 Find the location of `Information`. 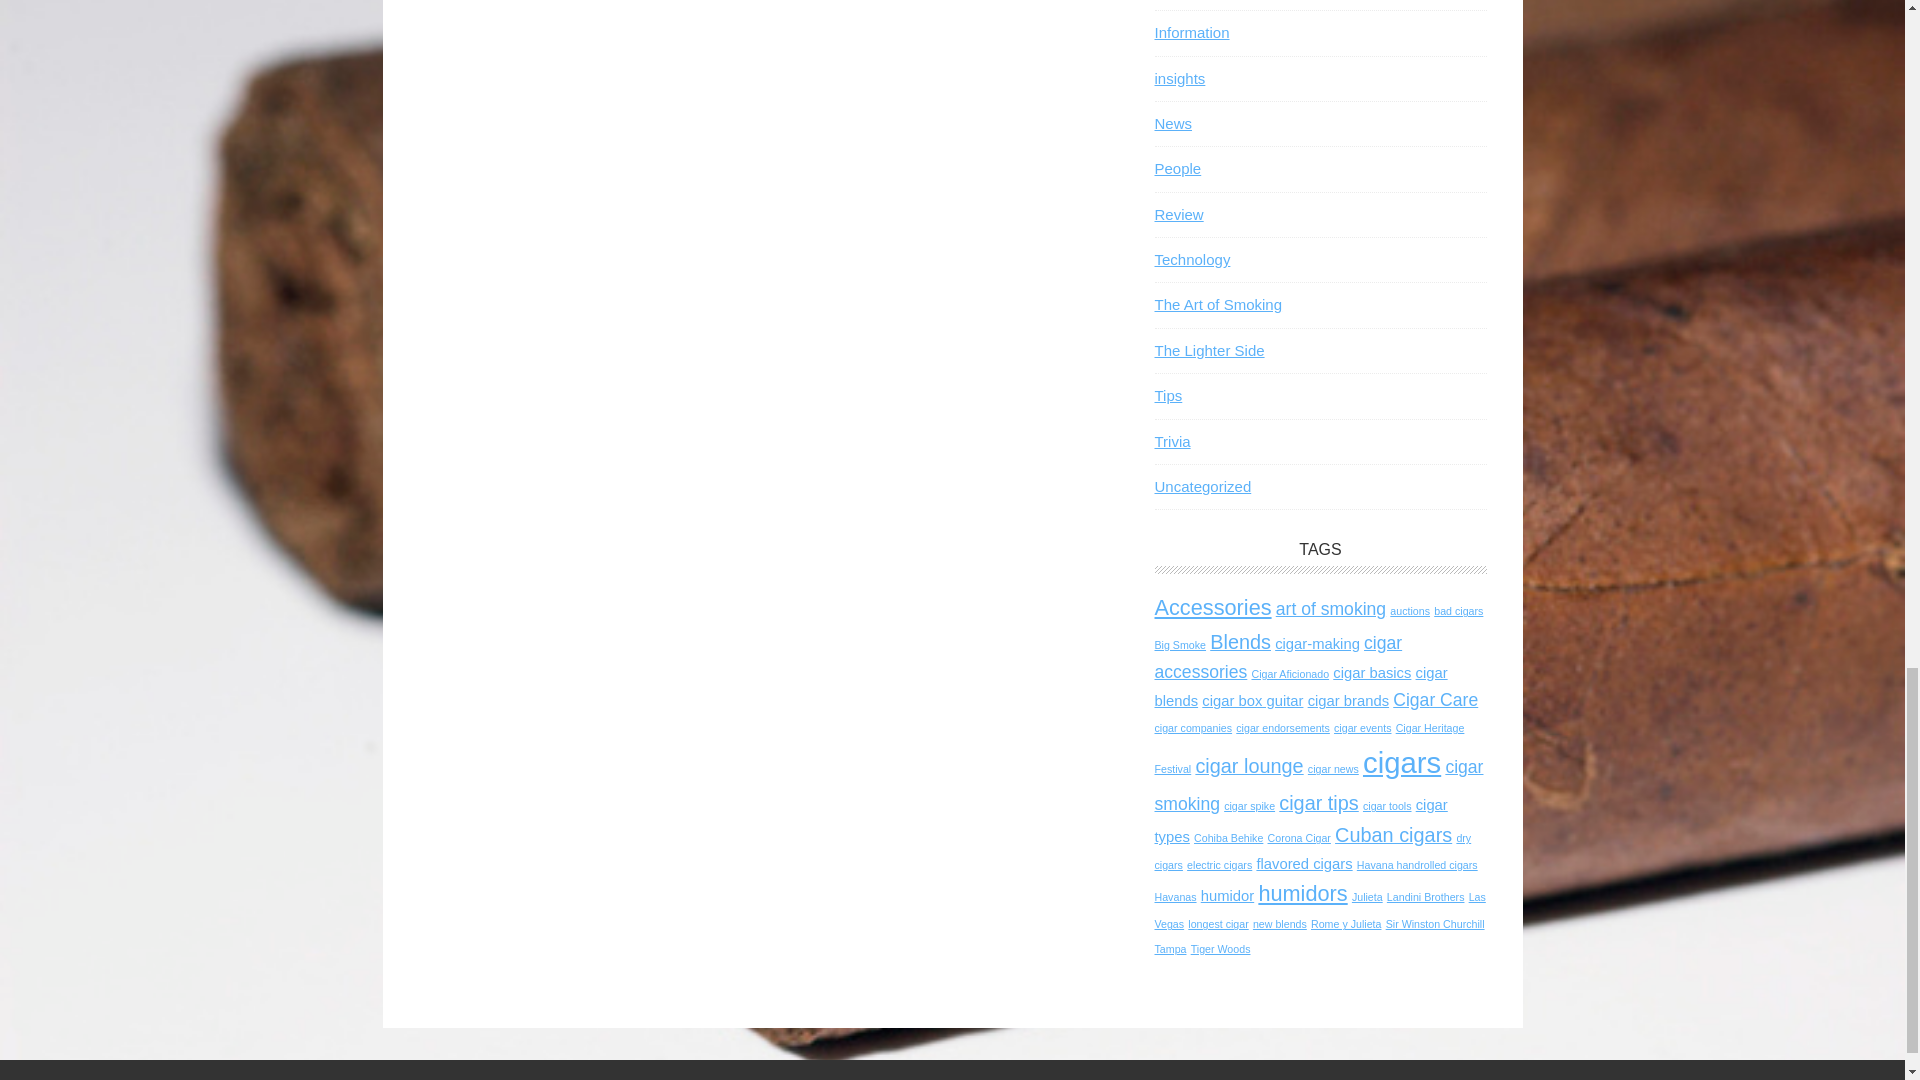

Information is located at coordinates (1190, 32).